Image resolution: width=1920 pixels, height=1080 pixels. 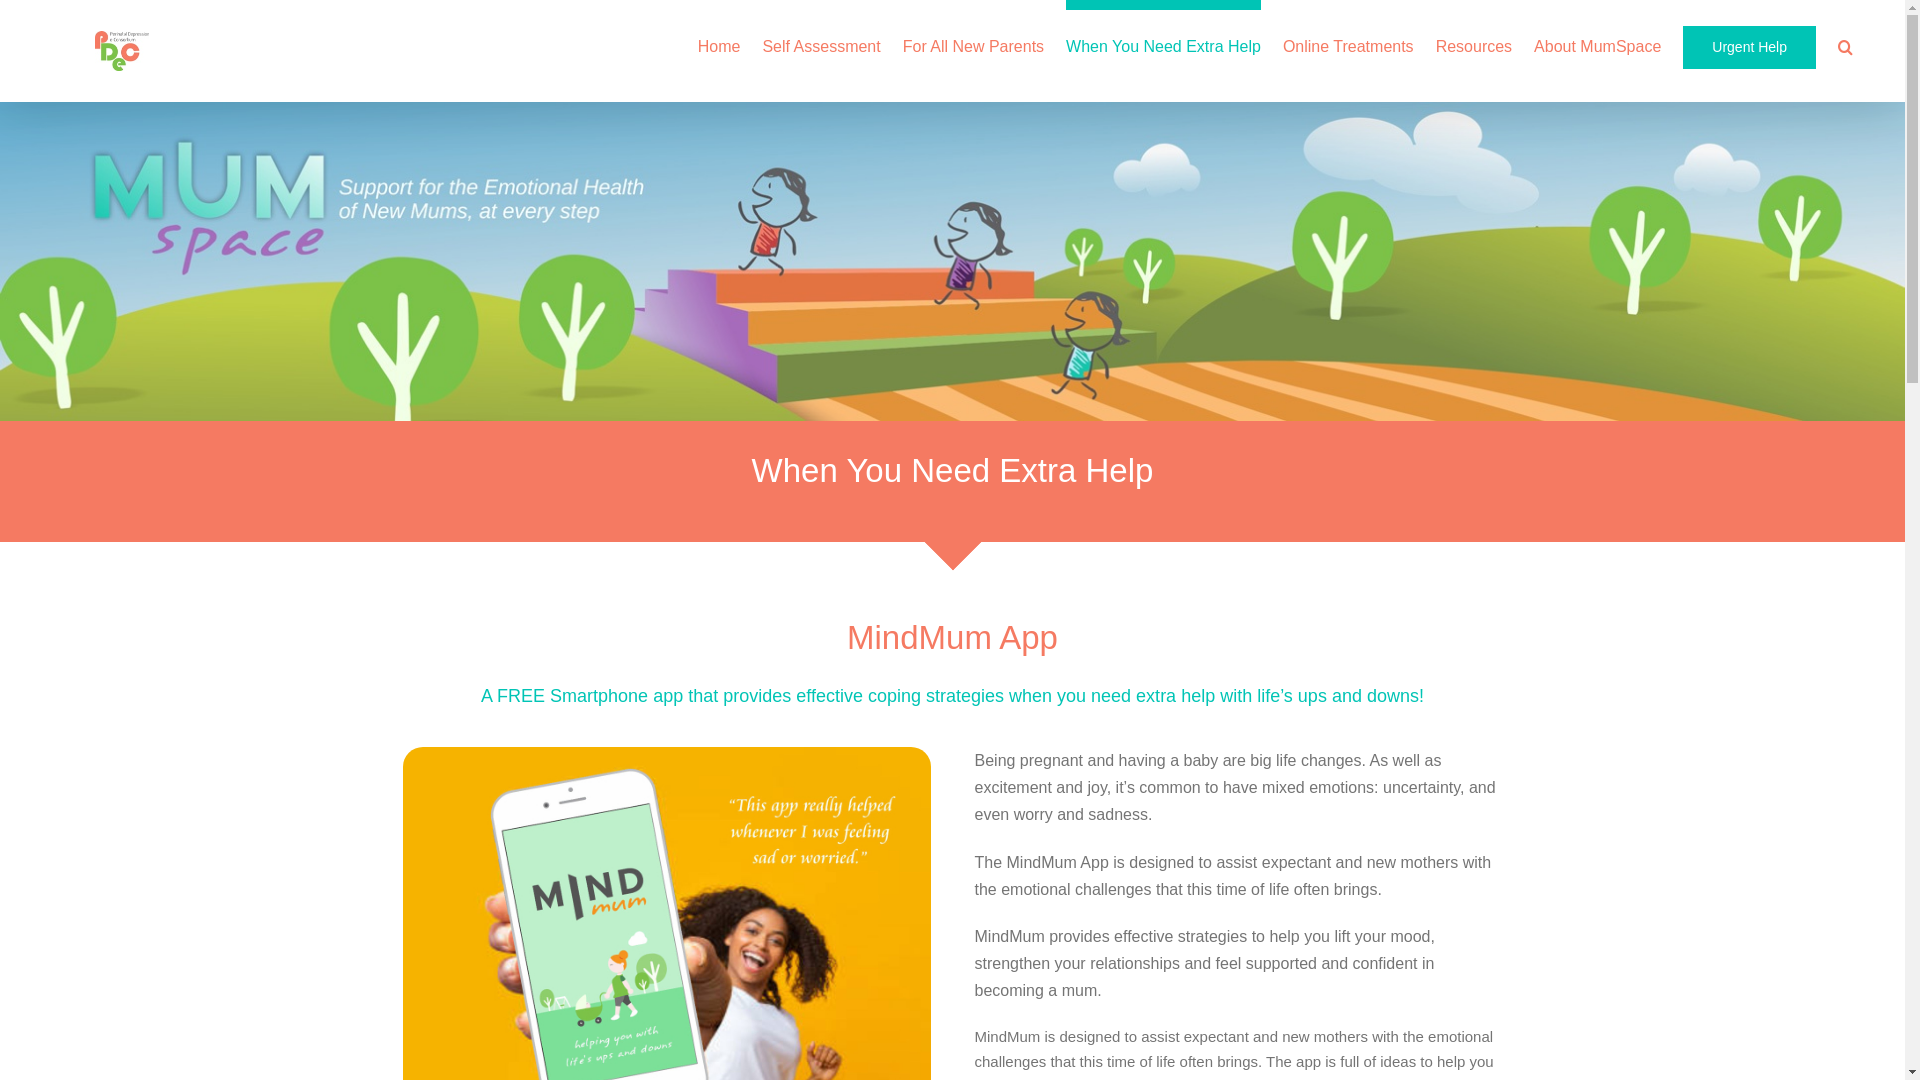 What do you see at coordinates (952, 262) in the screenshot?
I see `MumSpace-Page-Header` at bounding box center [952, 262].